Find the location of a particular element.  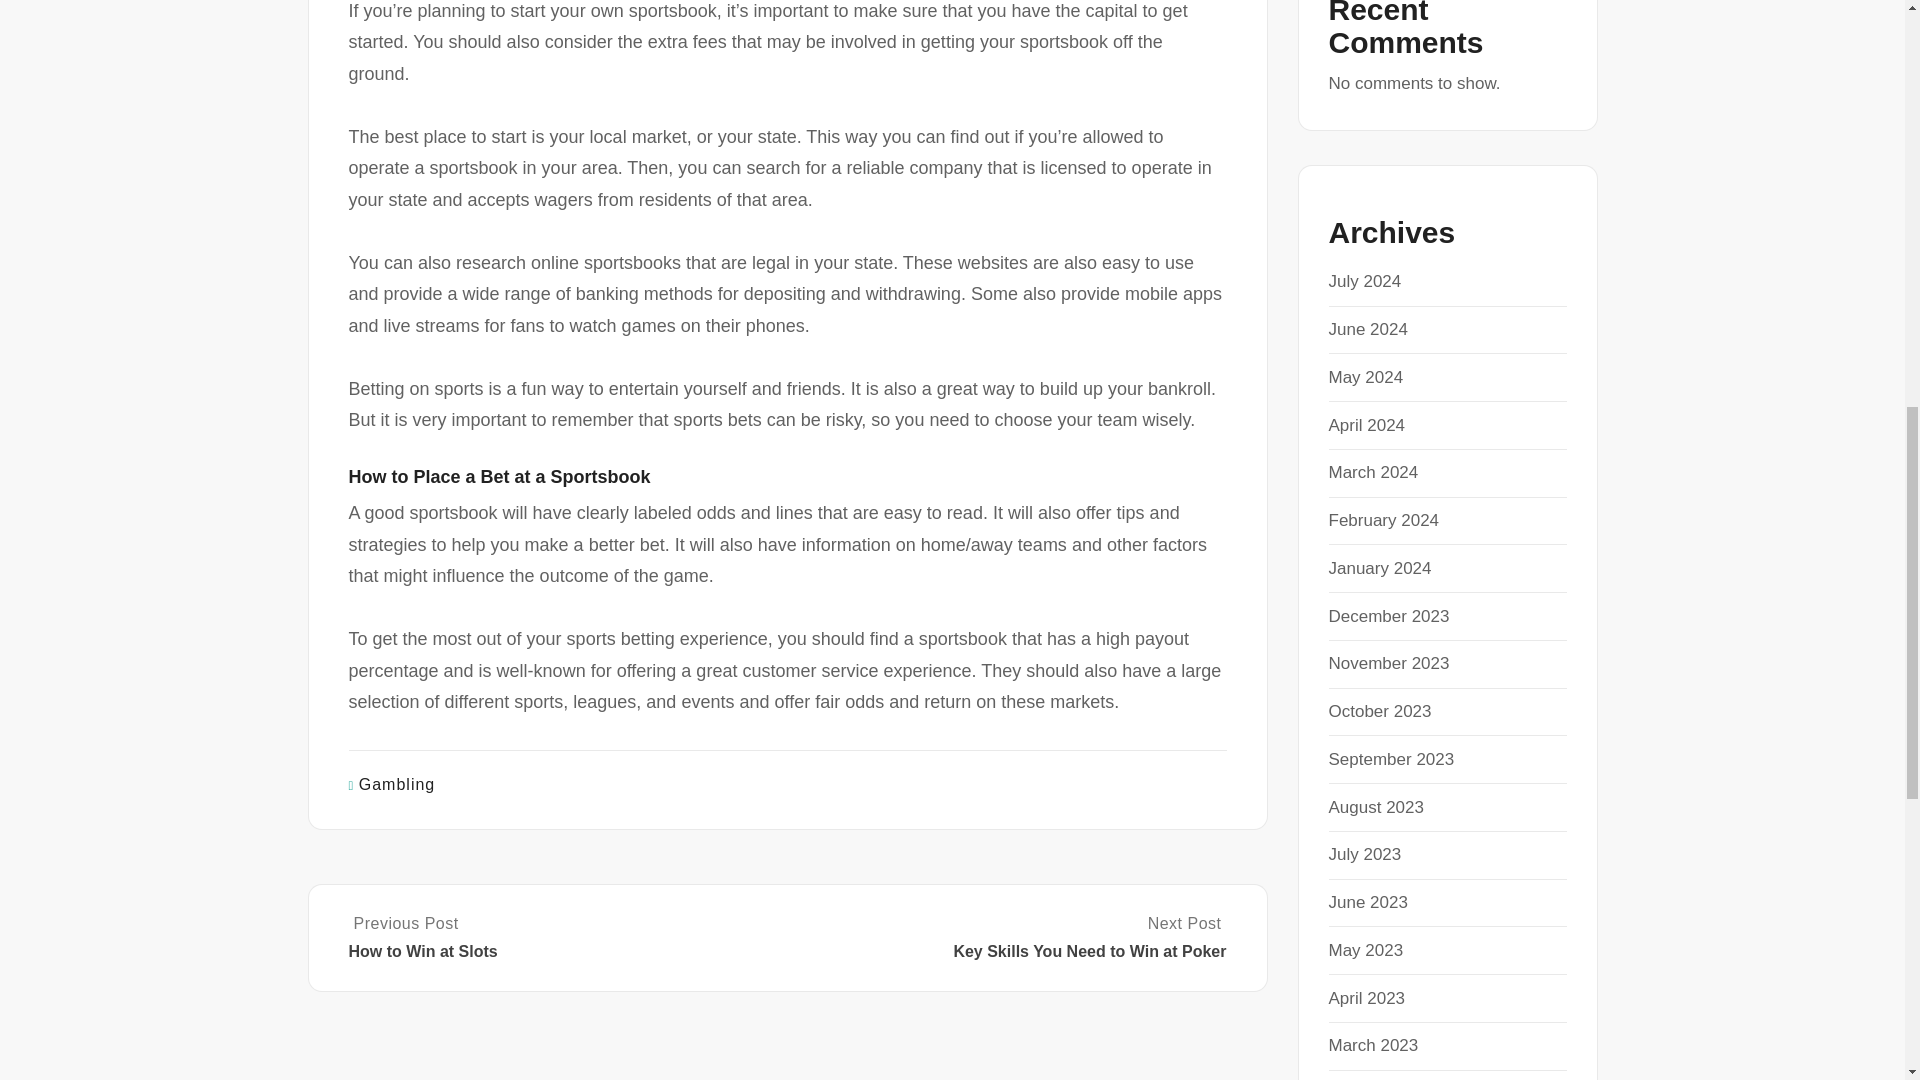

November 2023 is located at coordinates (1388, 663).